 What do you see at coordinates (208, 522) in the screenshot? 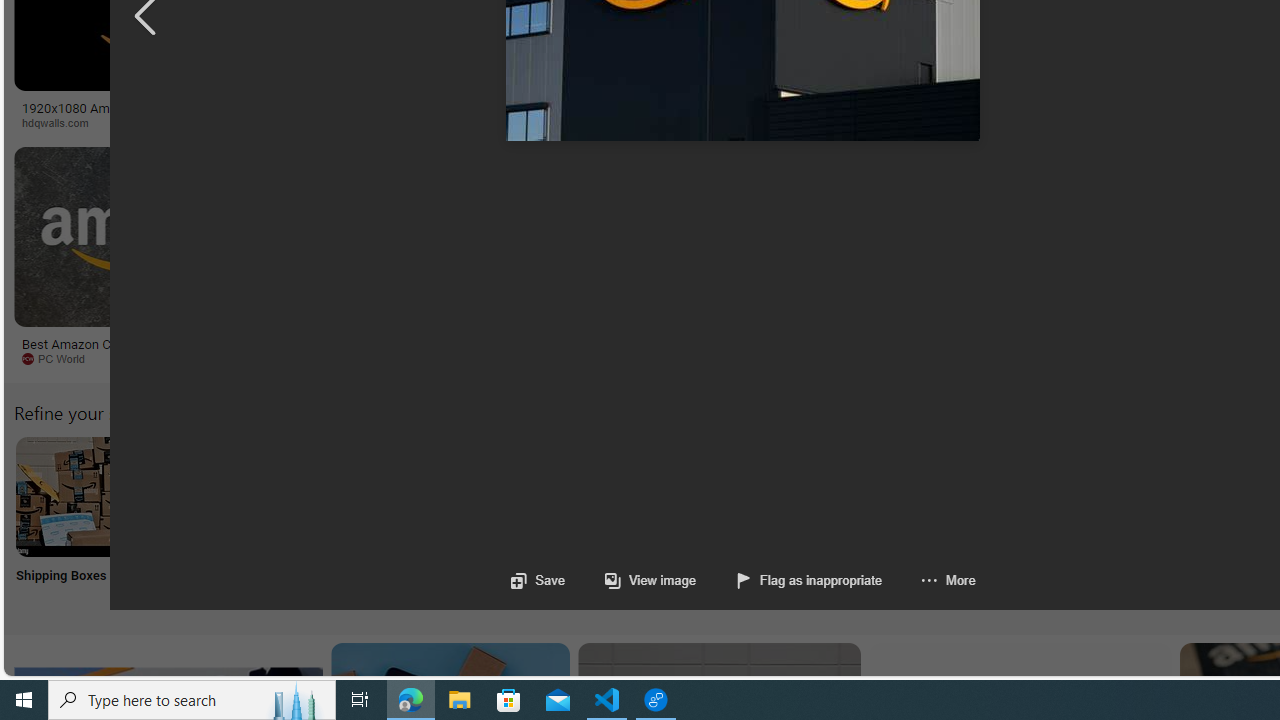
I see `Amazon Online Shopping Search Online Shopping Search` at bounding box center [208, 522].